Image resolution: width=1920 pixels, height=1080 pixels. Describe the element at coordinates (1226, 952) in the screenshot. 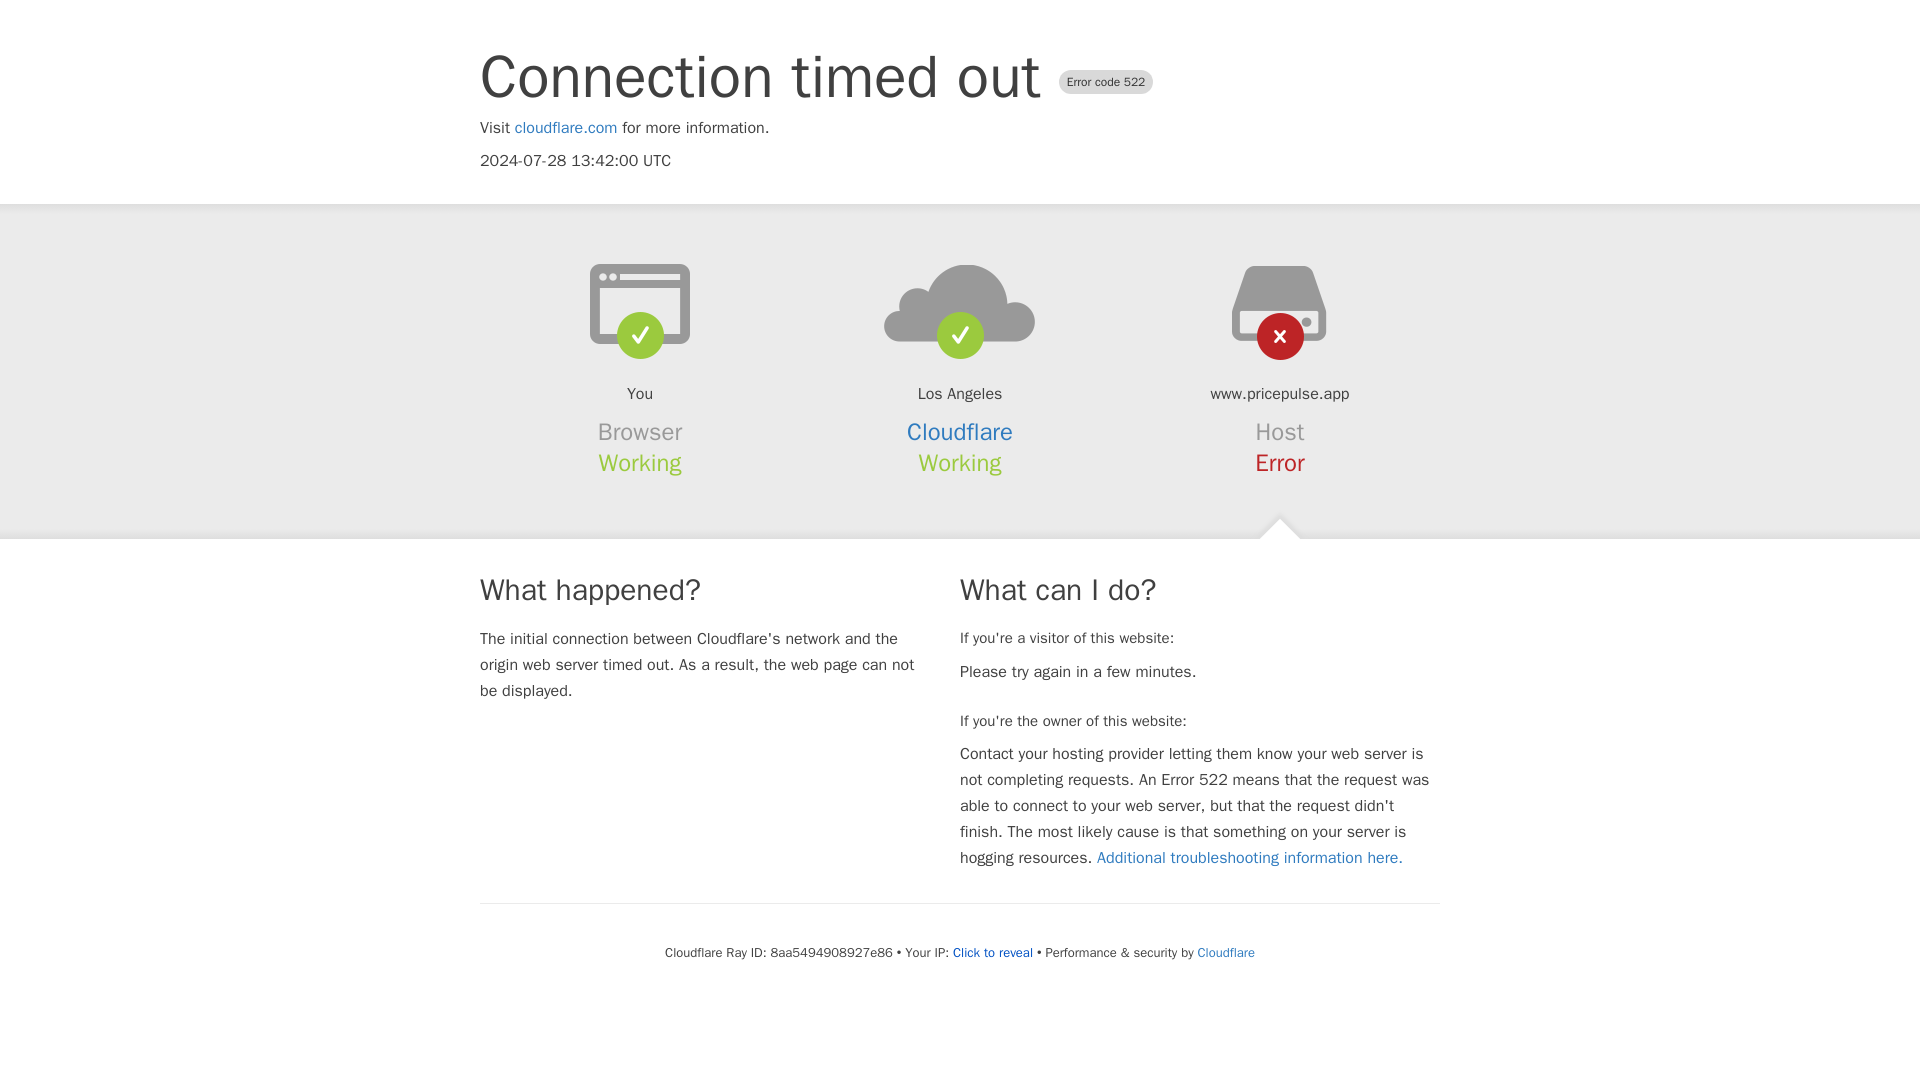

I see `Cloudflare` at that location.